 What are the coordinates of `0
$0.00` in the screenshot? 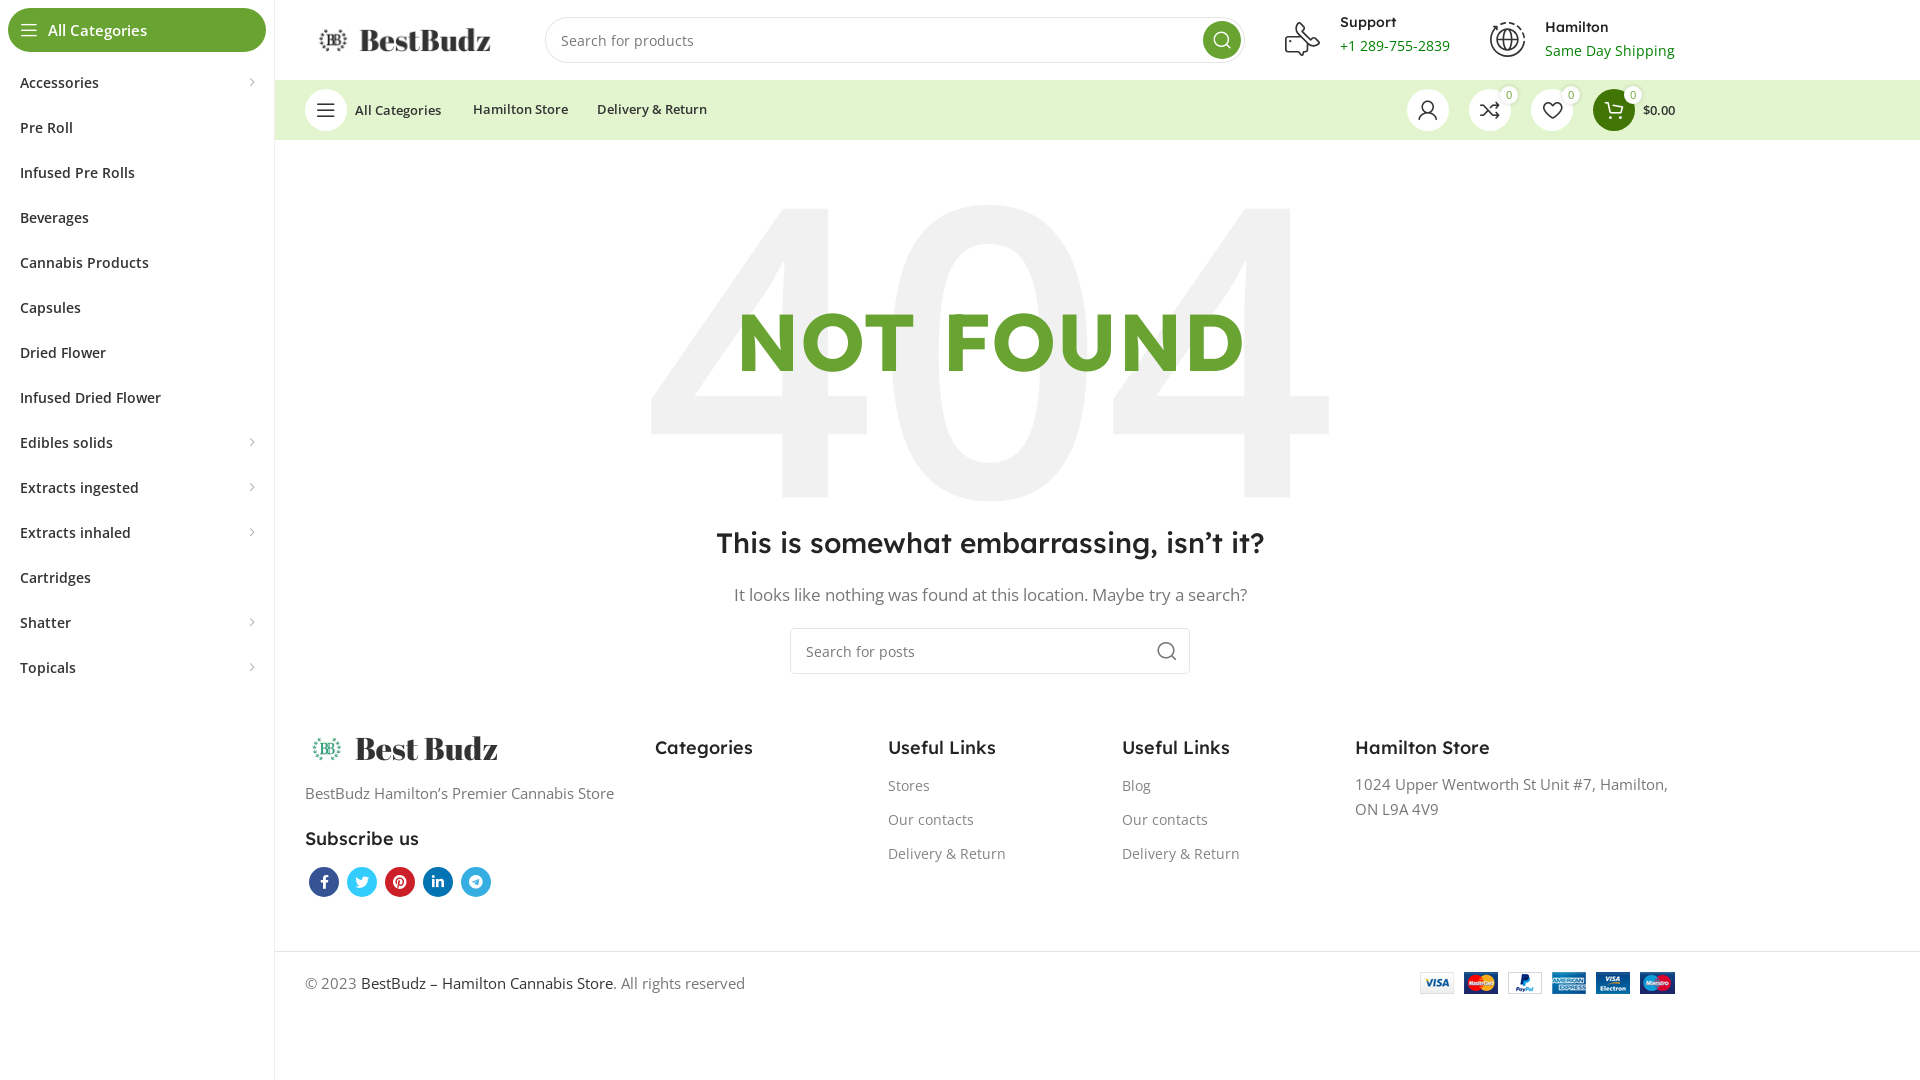 It's located at (1634, 110).